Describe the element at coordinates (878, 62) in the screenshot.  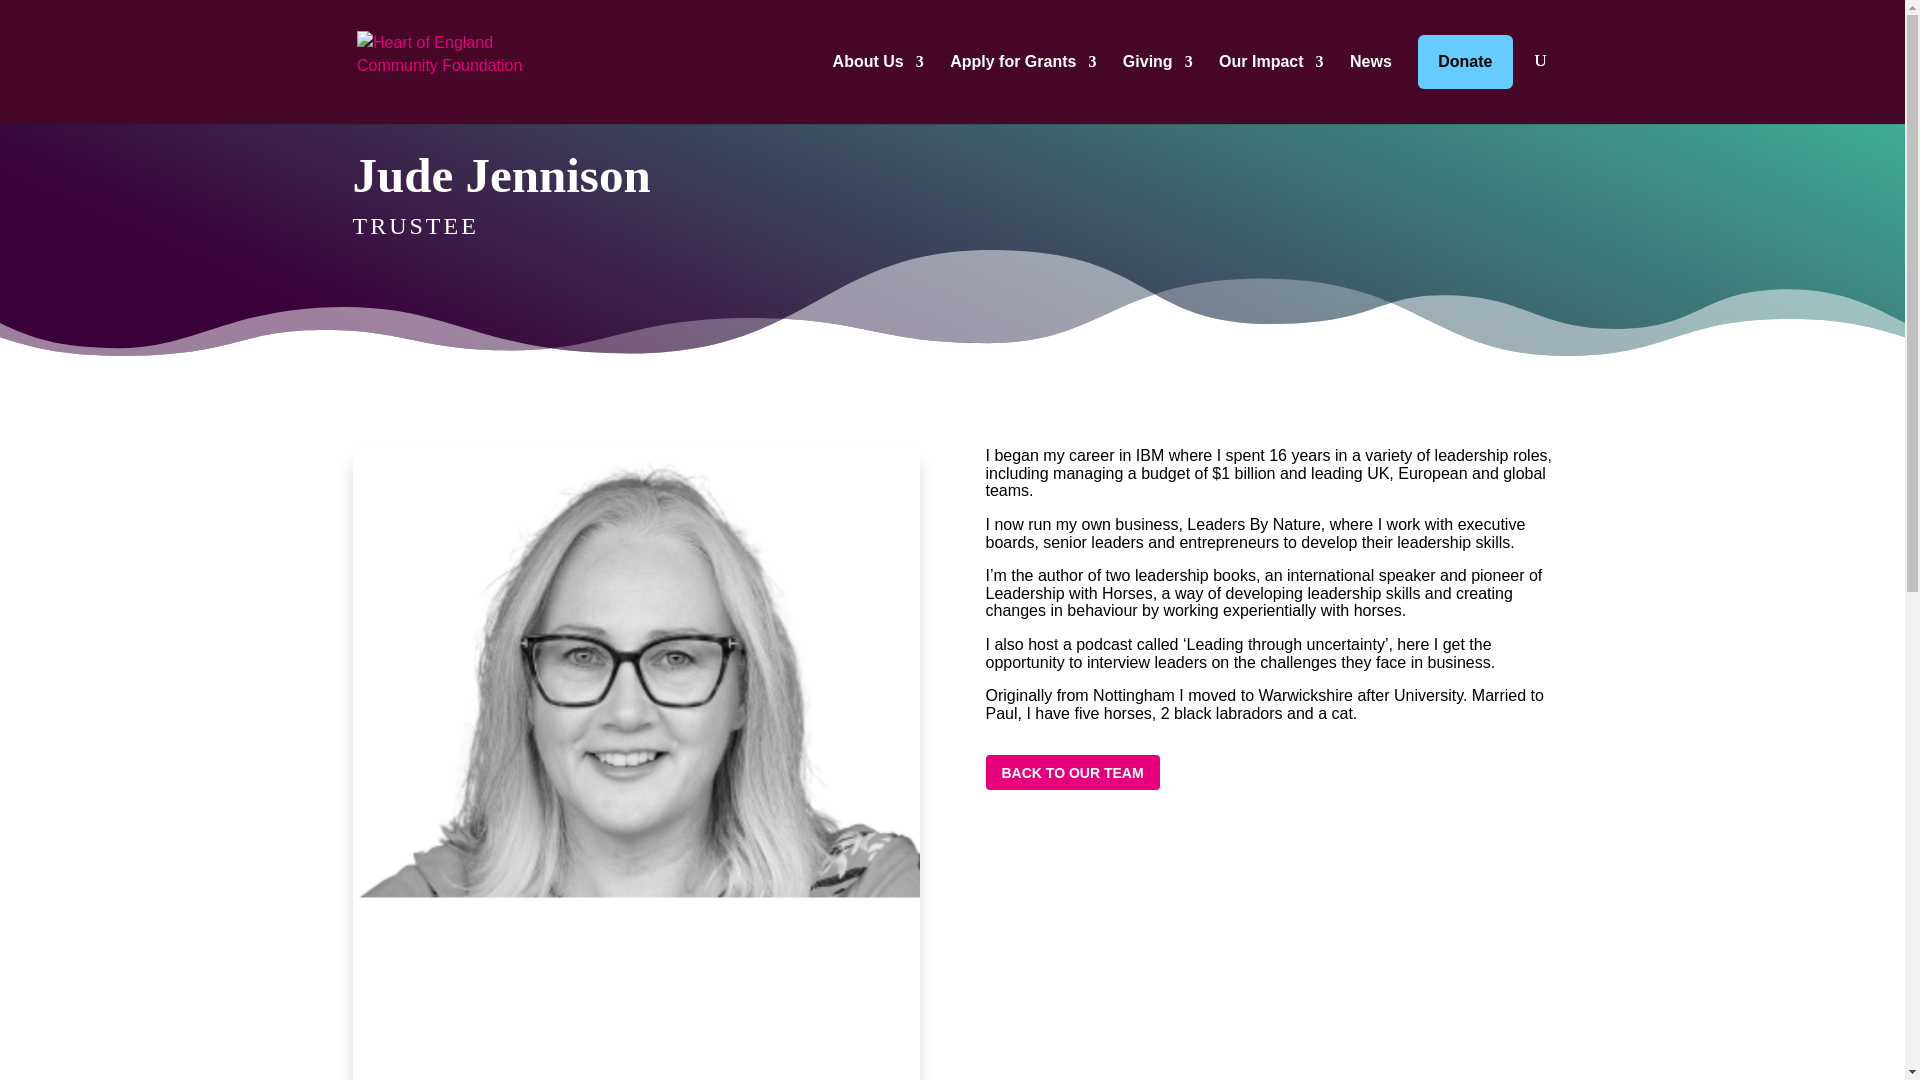
I see `About Us` at that location.